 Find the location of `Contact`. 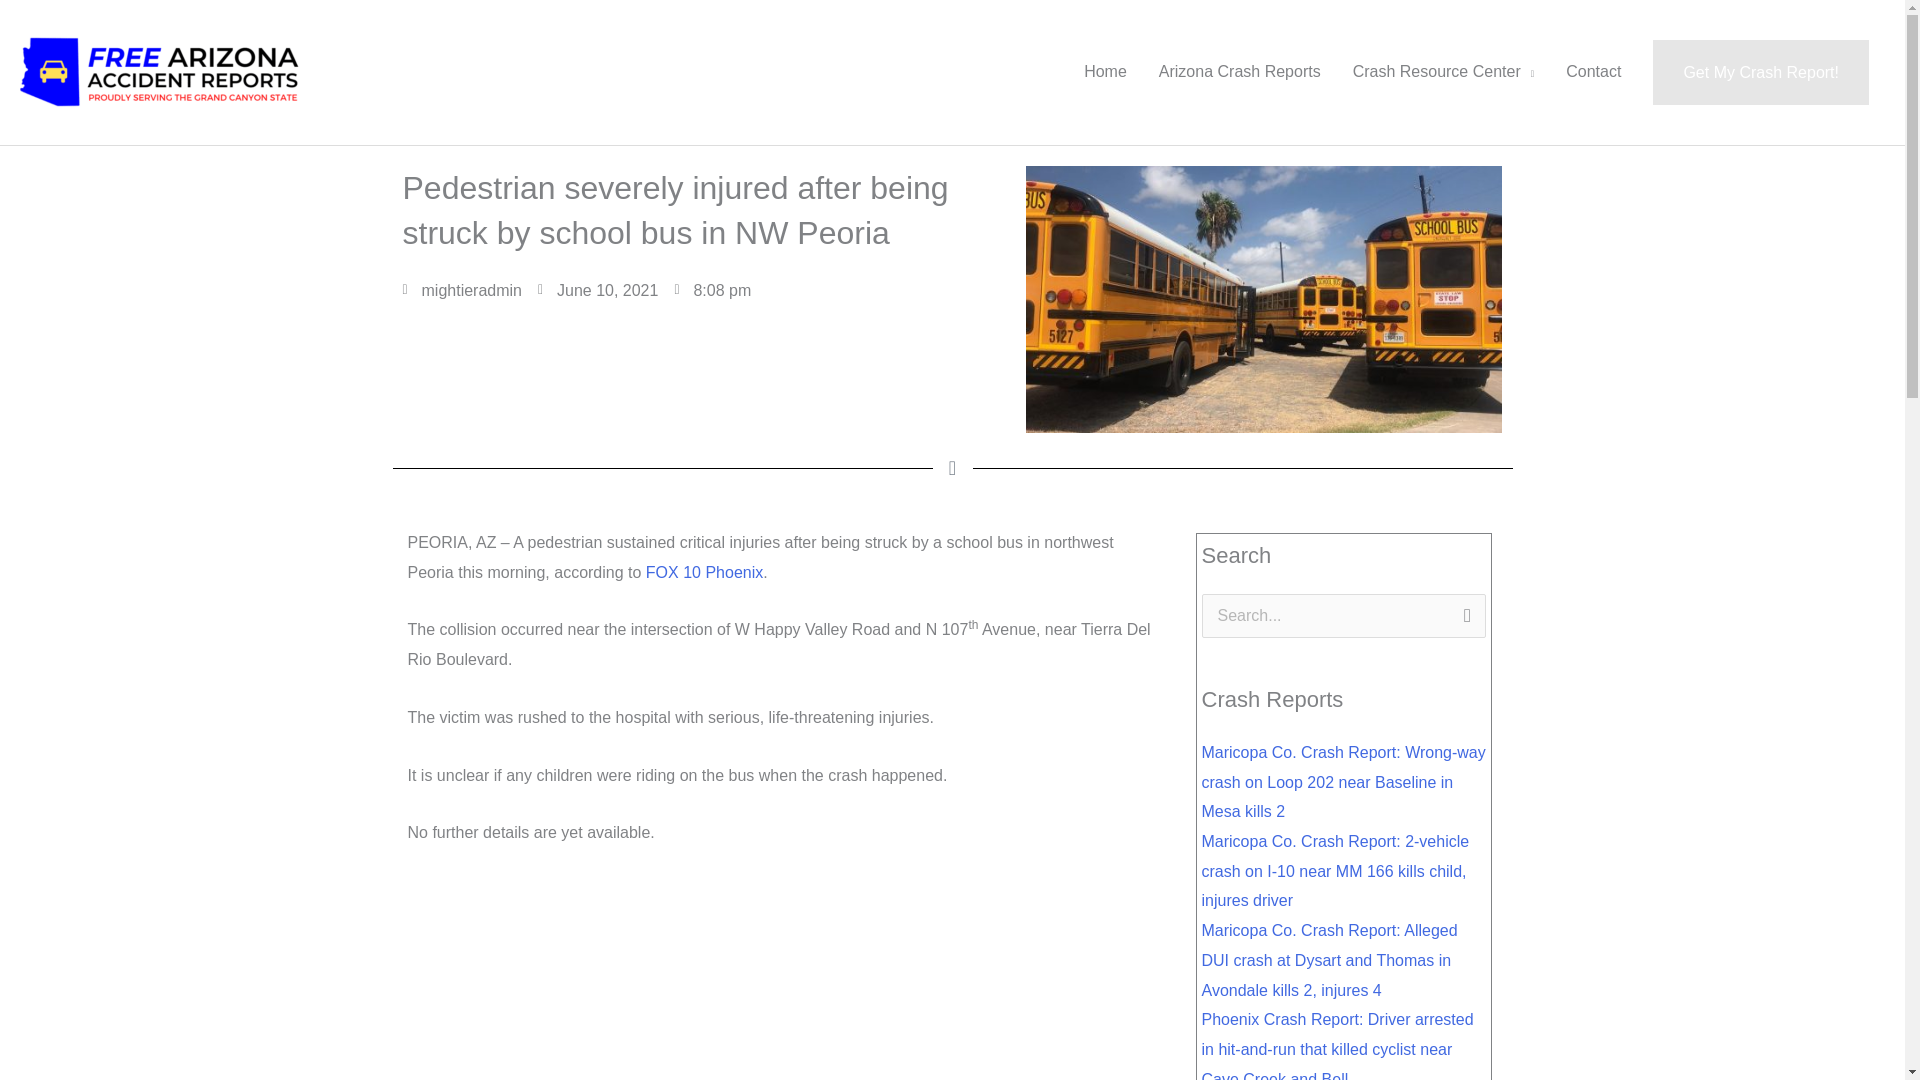

Contact is located at coordinates (1593, 71).